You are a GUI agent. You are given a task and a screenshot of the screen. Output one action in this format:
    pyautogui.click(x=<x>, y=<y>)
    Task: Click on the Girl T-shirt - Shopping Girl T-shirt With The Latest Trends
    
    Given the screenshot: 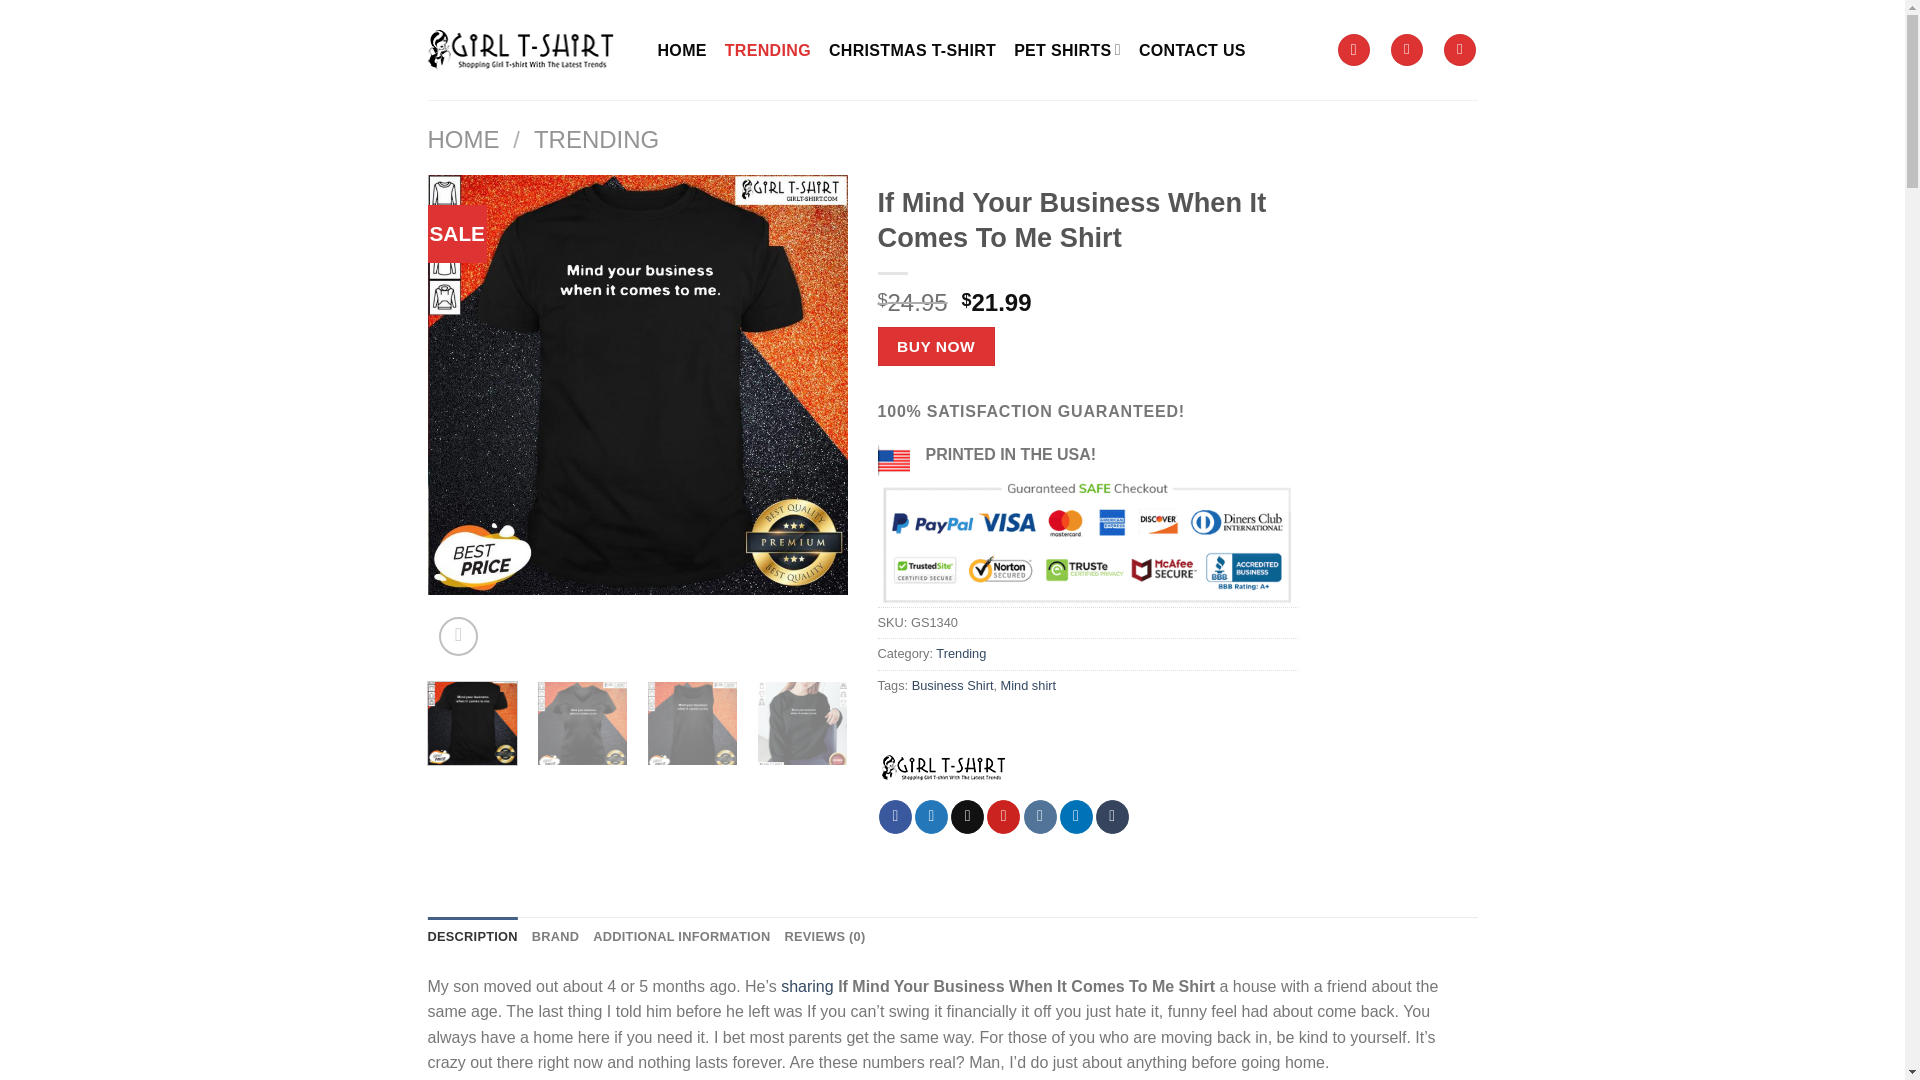 What is the action you would take?
    pyautogui.click(x=528, y=49)
    